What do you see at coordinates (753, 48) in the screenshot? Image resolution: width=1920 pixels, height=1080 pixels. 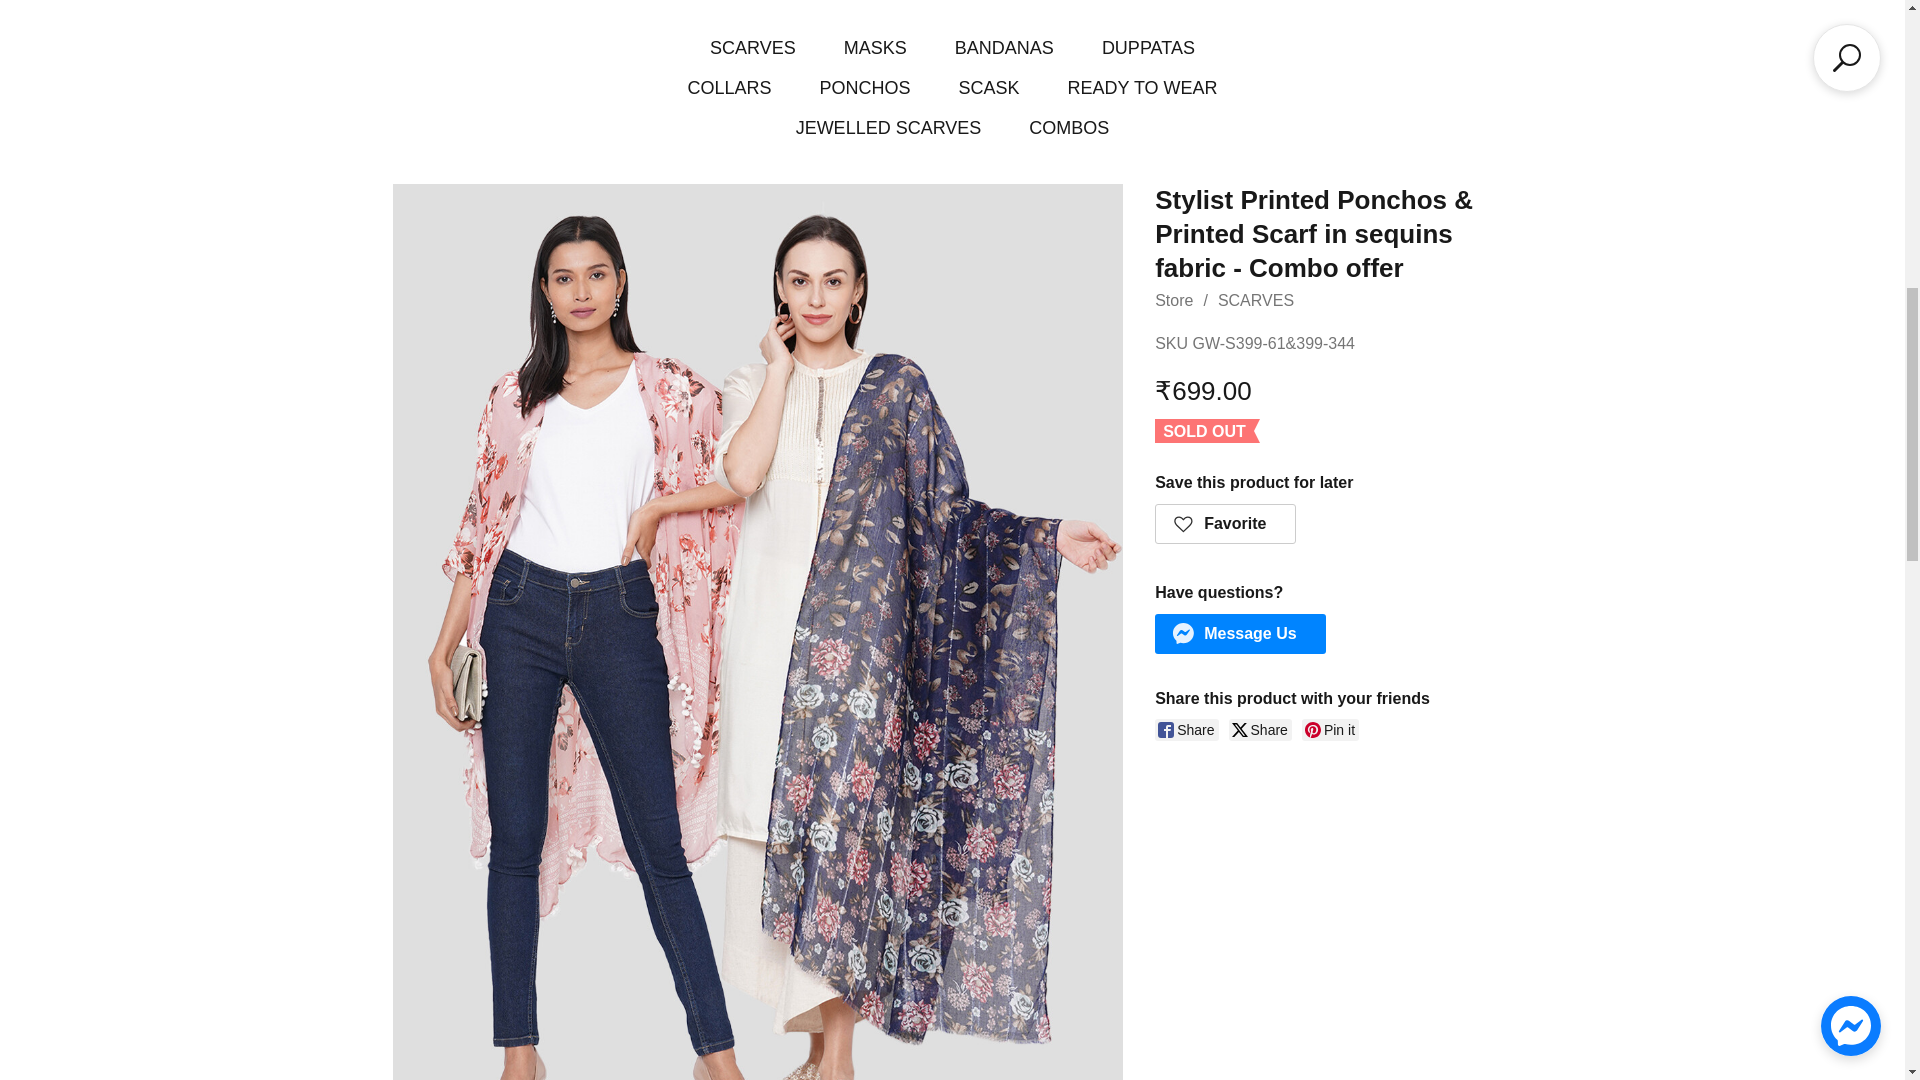 I see `SCARVES` at bounding box center [753, 48].